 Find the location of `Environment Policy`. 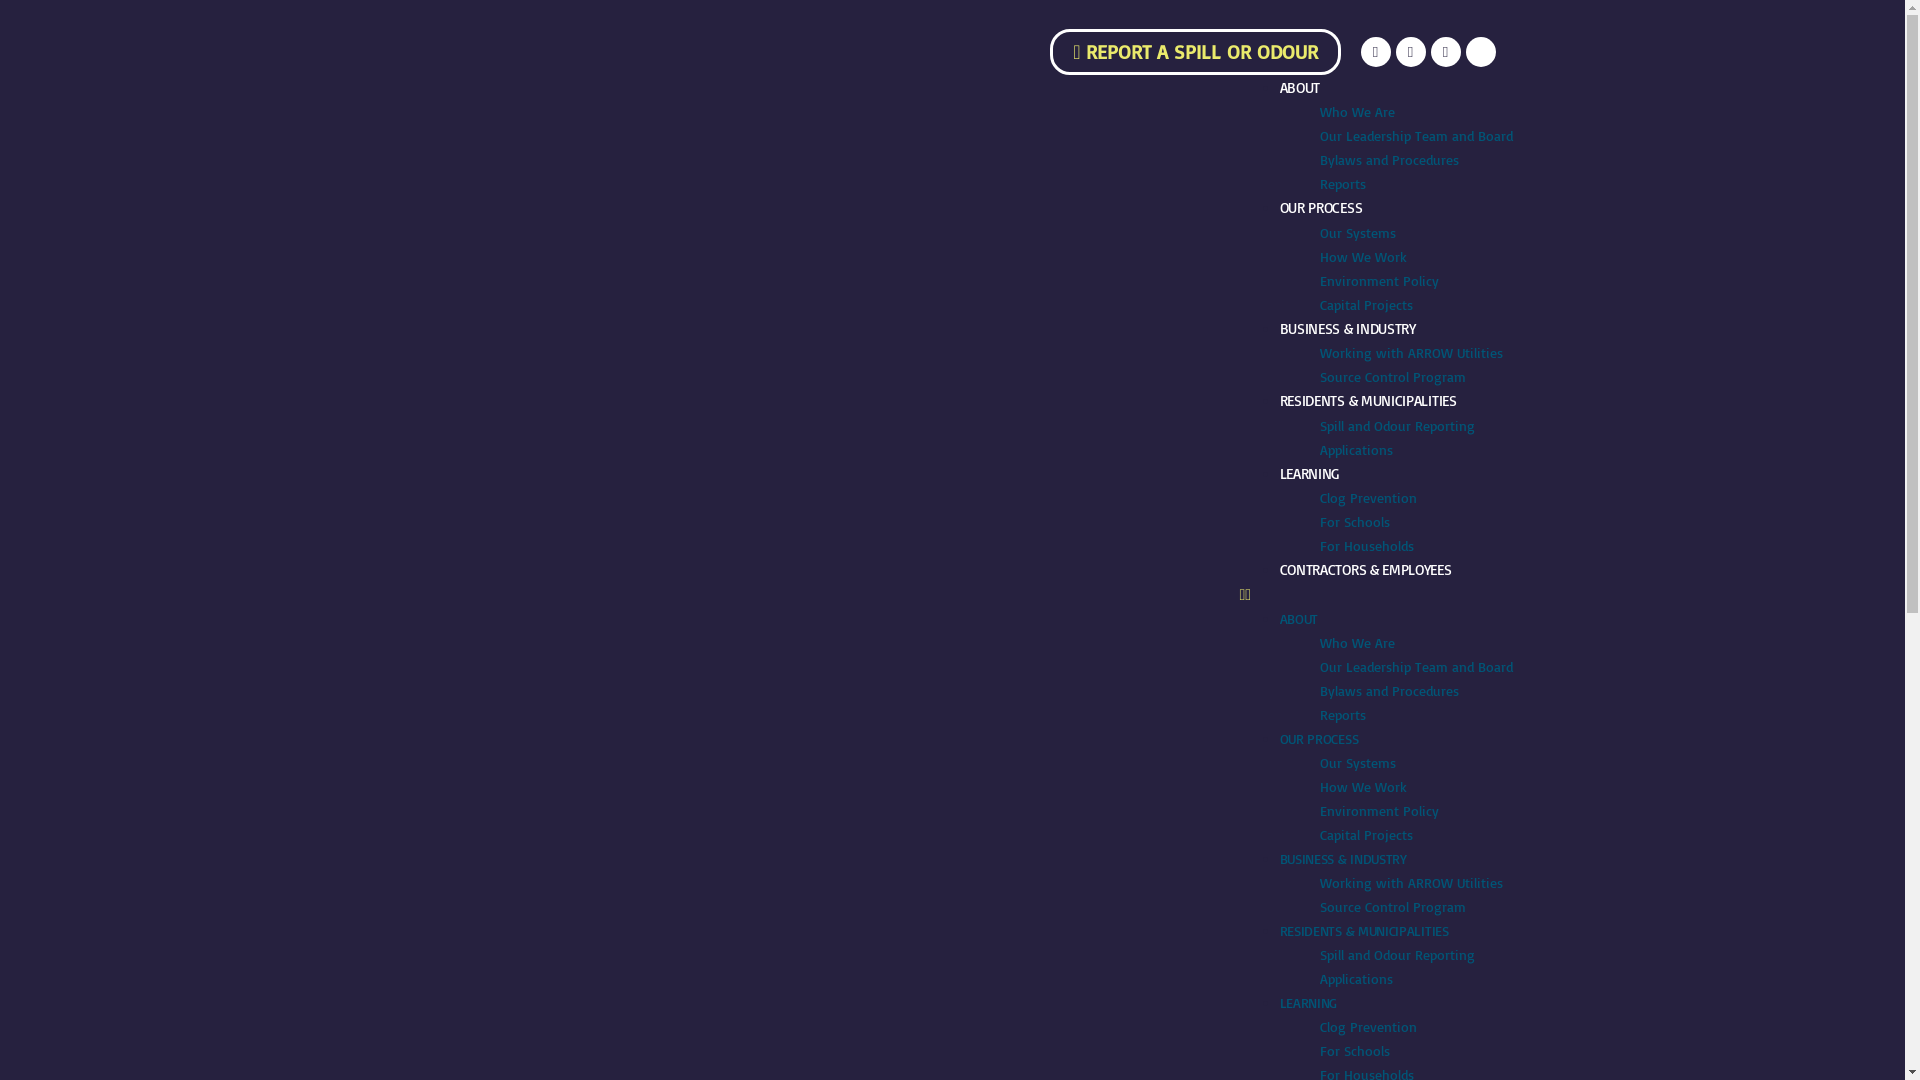

Environment Policy is located at coordinates (1380, 280).